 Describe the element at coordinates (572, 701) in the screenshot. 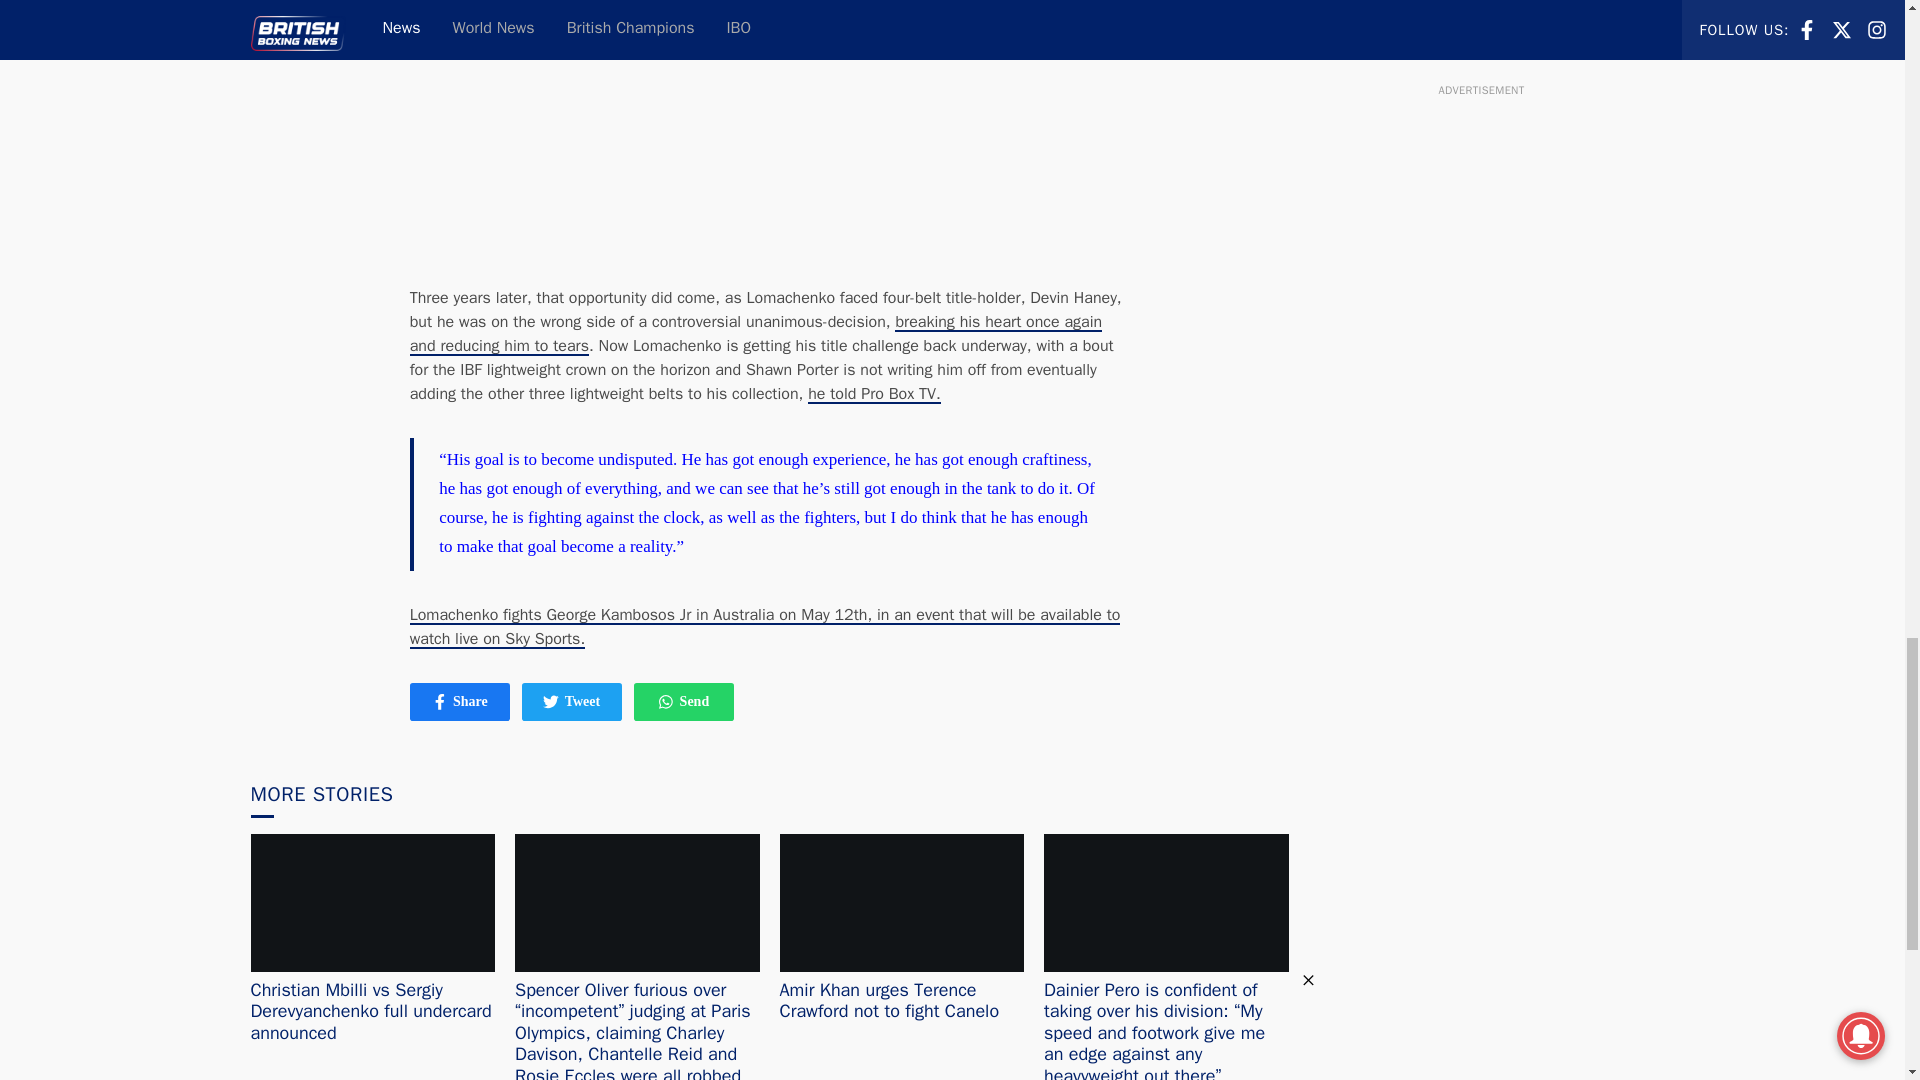

I see `Facebook` at that location.